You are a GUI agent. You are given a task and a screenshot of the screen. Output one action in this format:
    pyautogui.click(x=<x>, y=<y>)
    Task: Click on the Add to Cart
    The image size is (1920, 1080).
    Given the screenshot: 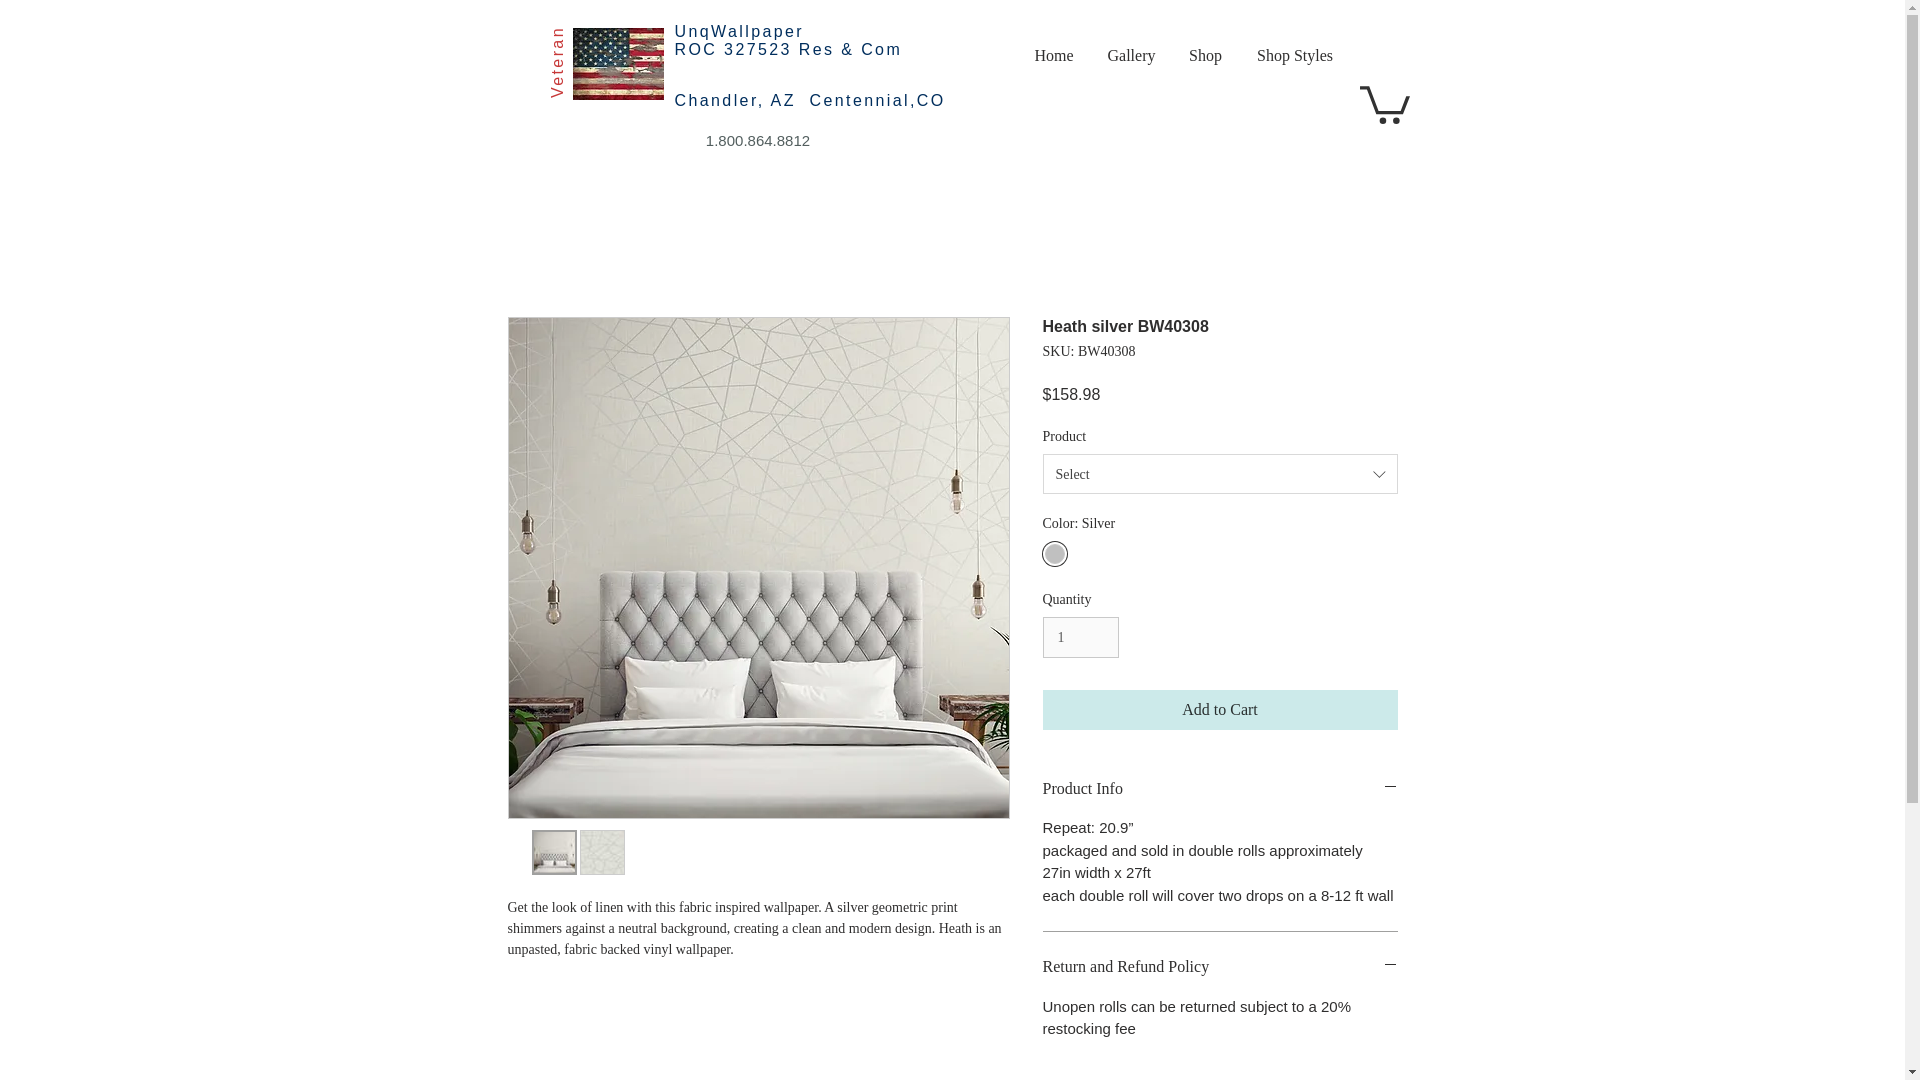 What is the action you would take?
    pyautogui.click(x=1220, y=710)
    